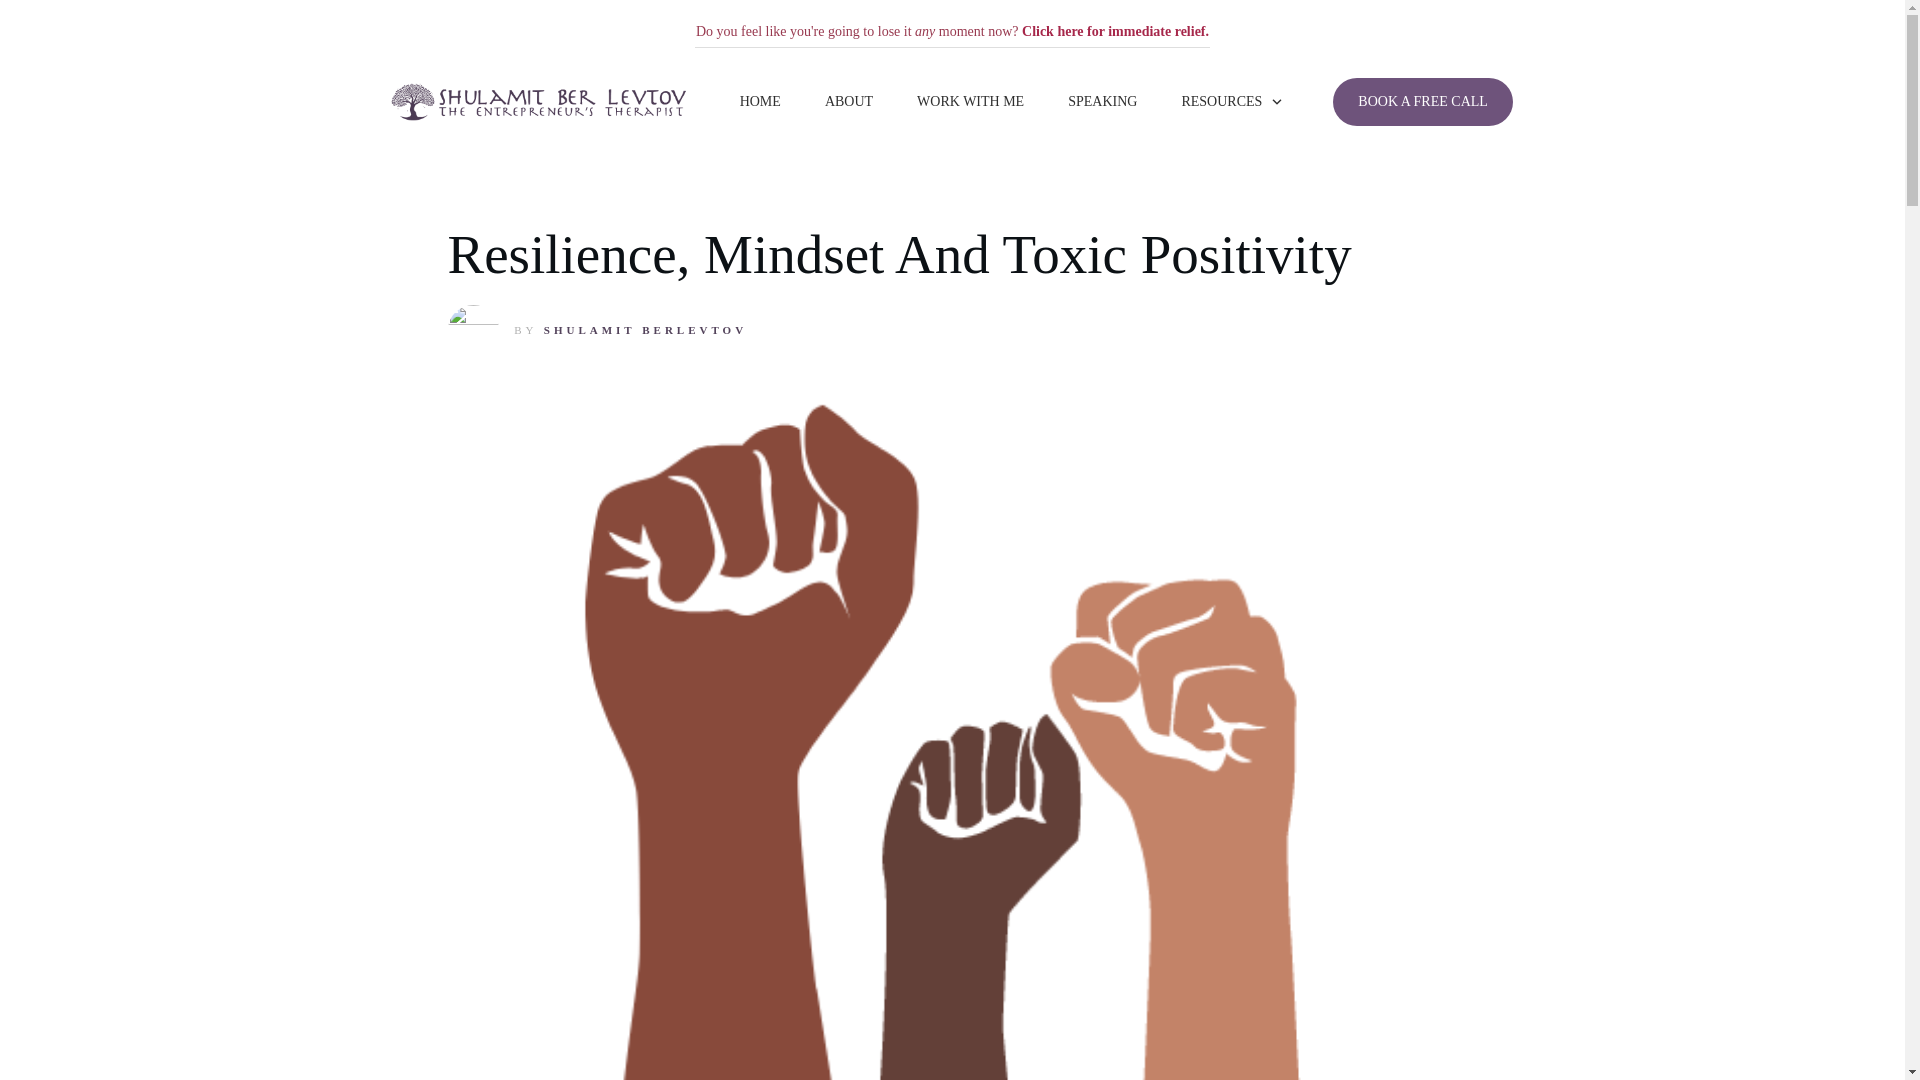  Describe the element at coordinates (1102, 101) in the screenshot. I see `SPEAKING` at that location.